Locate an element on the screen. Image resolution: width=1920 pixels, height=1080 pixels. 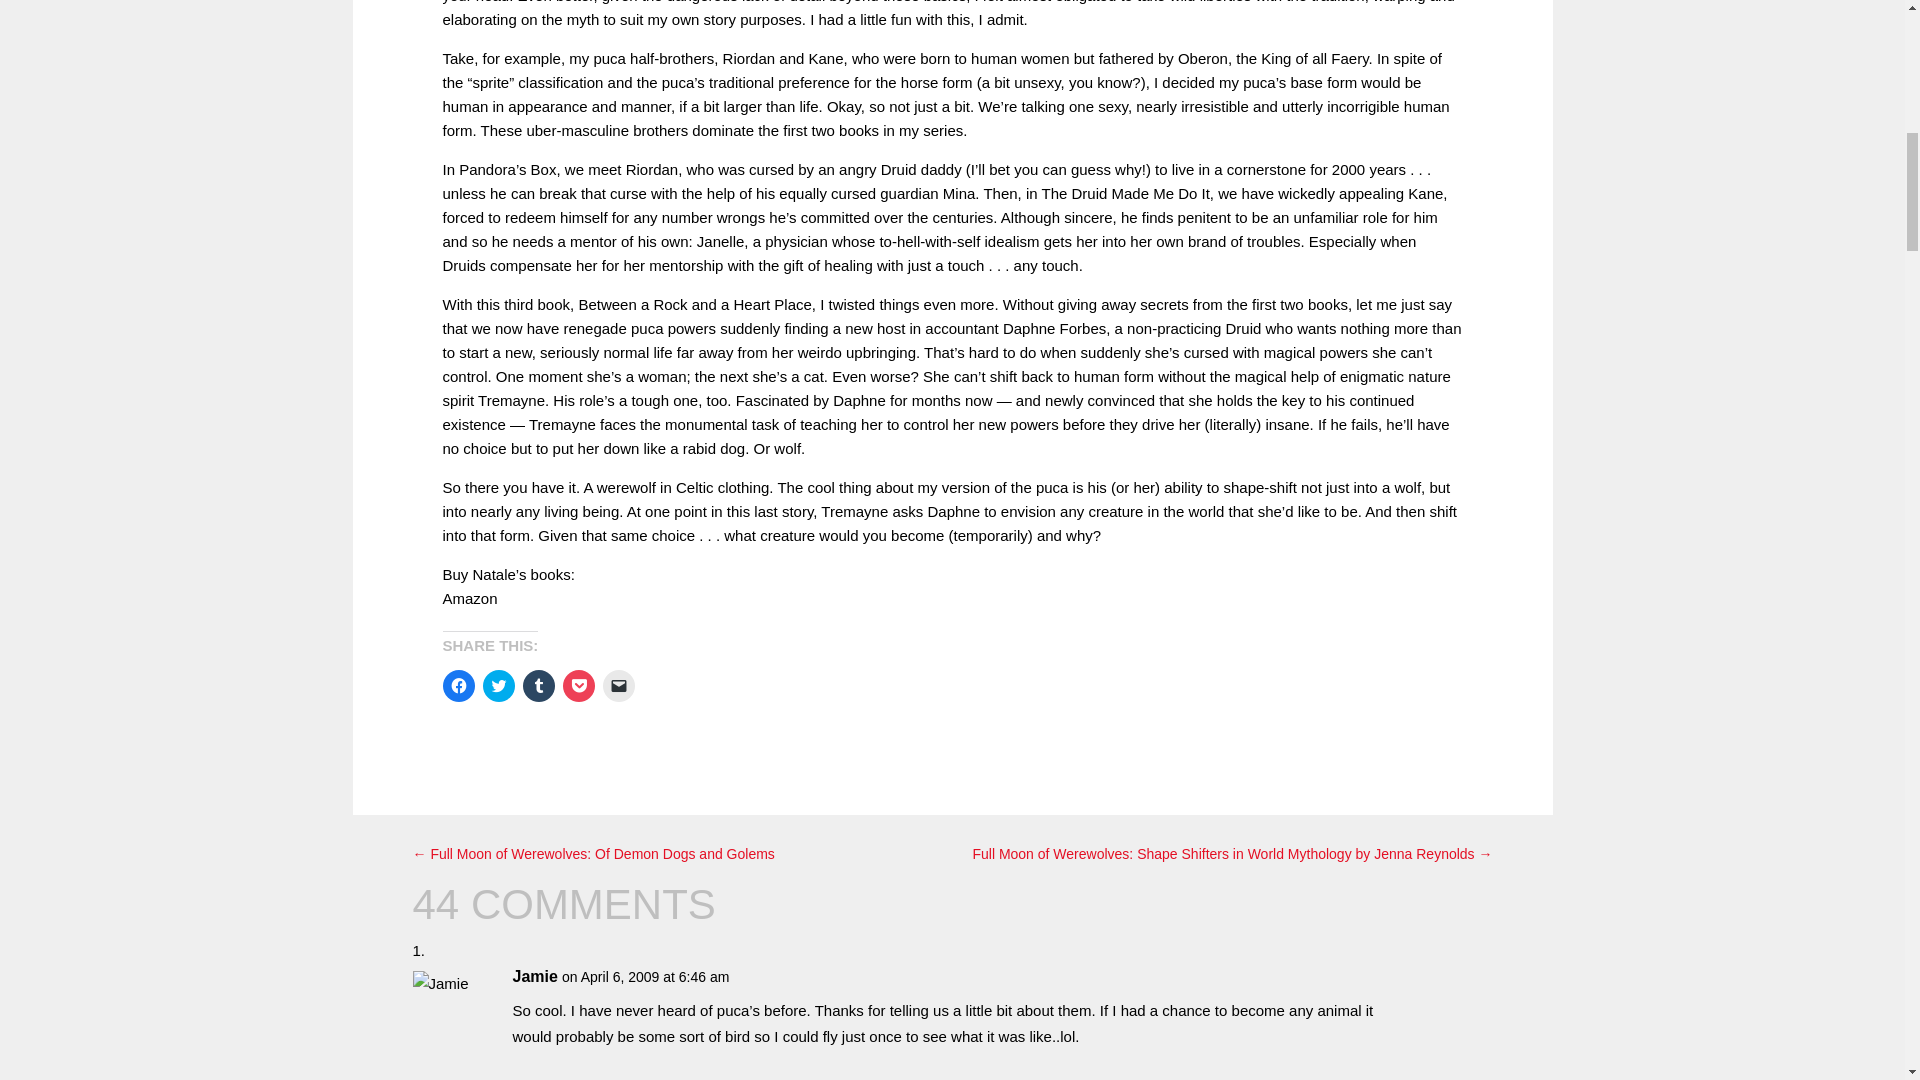
Click to share on Twitter is located at coordinates (498, 686).